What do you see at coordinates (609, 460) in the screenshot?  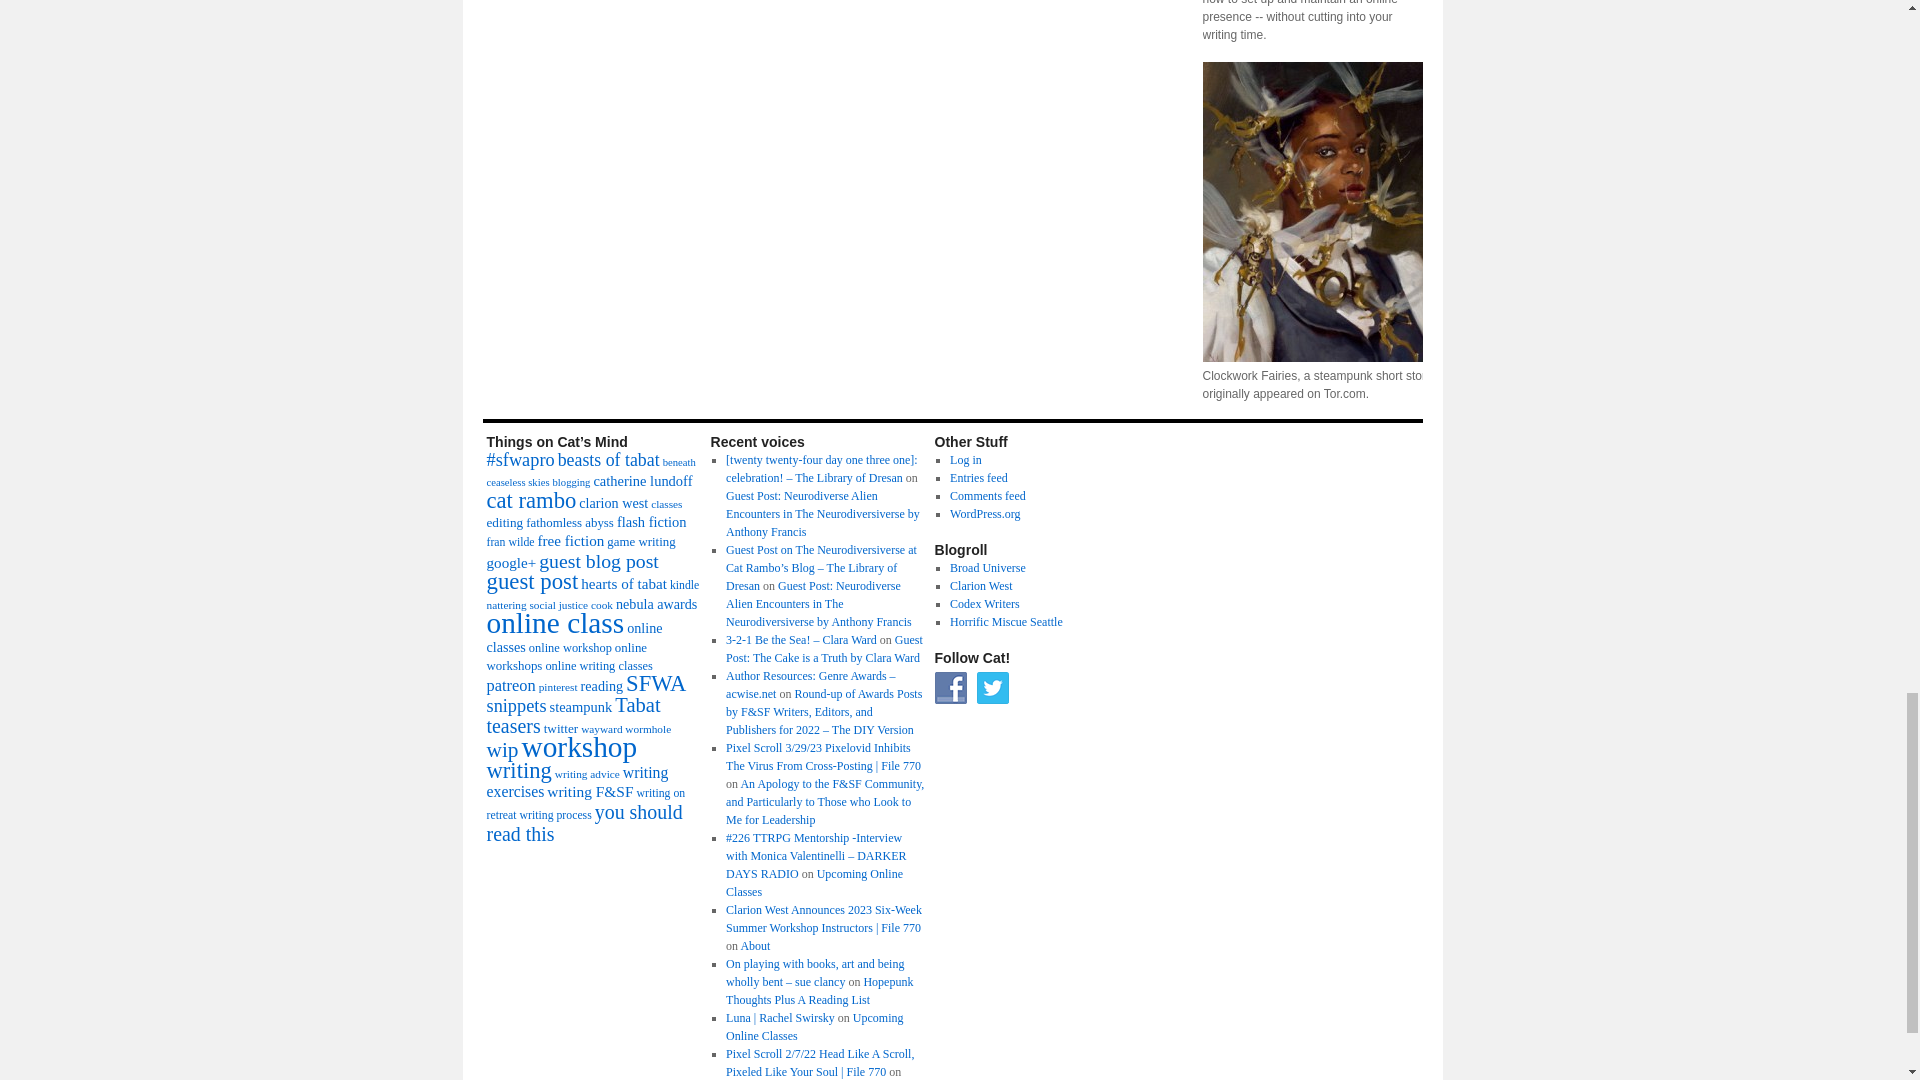 I see `beasts of tabat` at bounding box center [609, 460].